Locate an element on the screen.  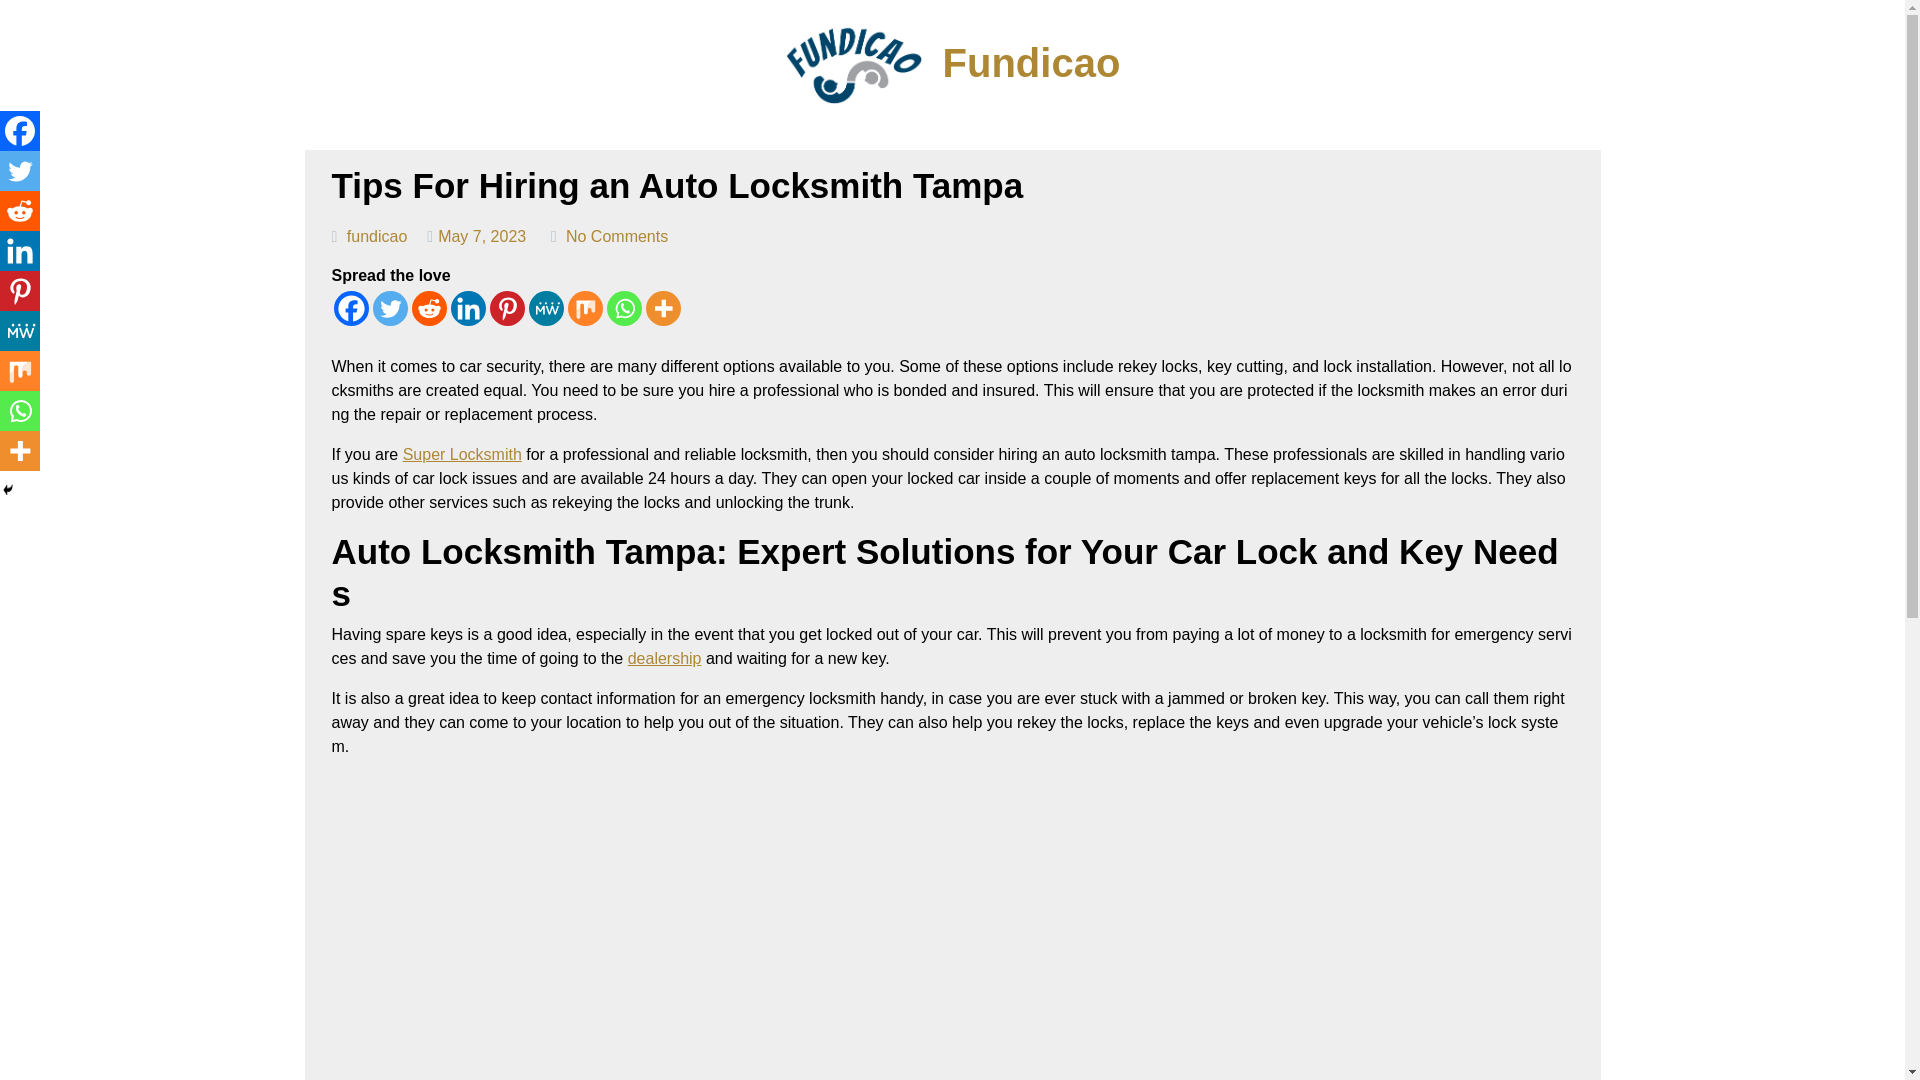
No Comments is located at coordinates (617, 236).